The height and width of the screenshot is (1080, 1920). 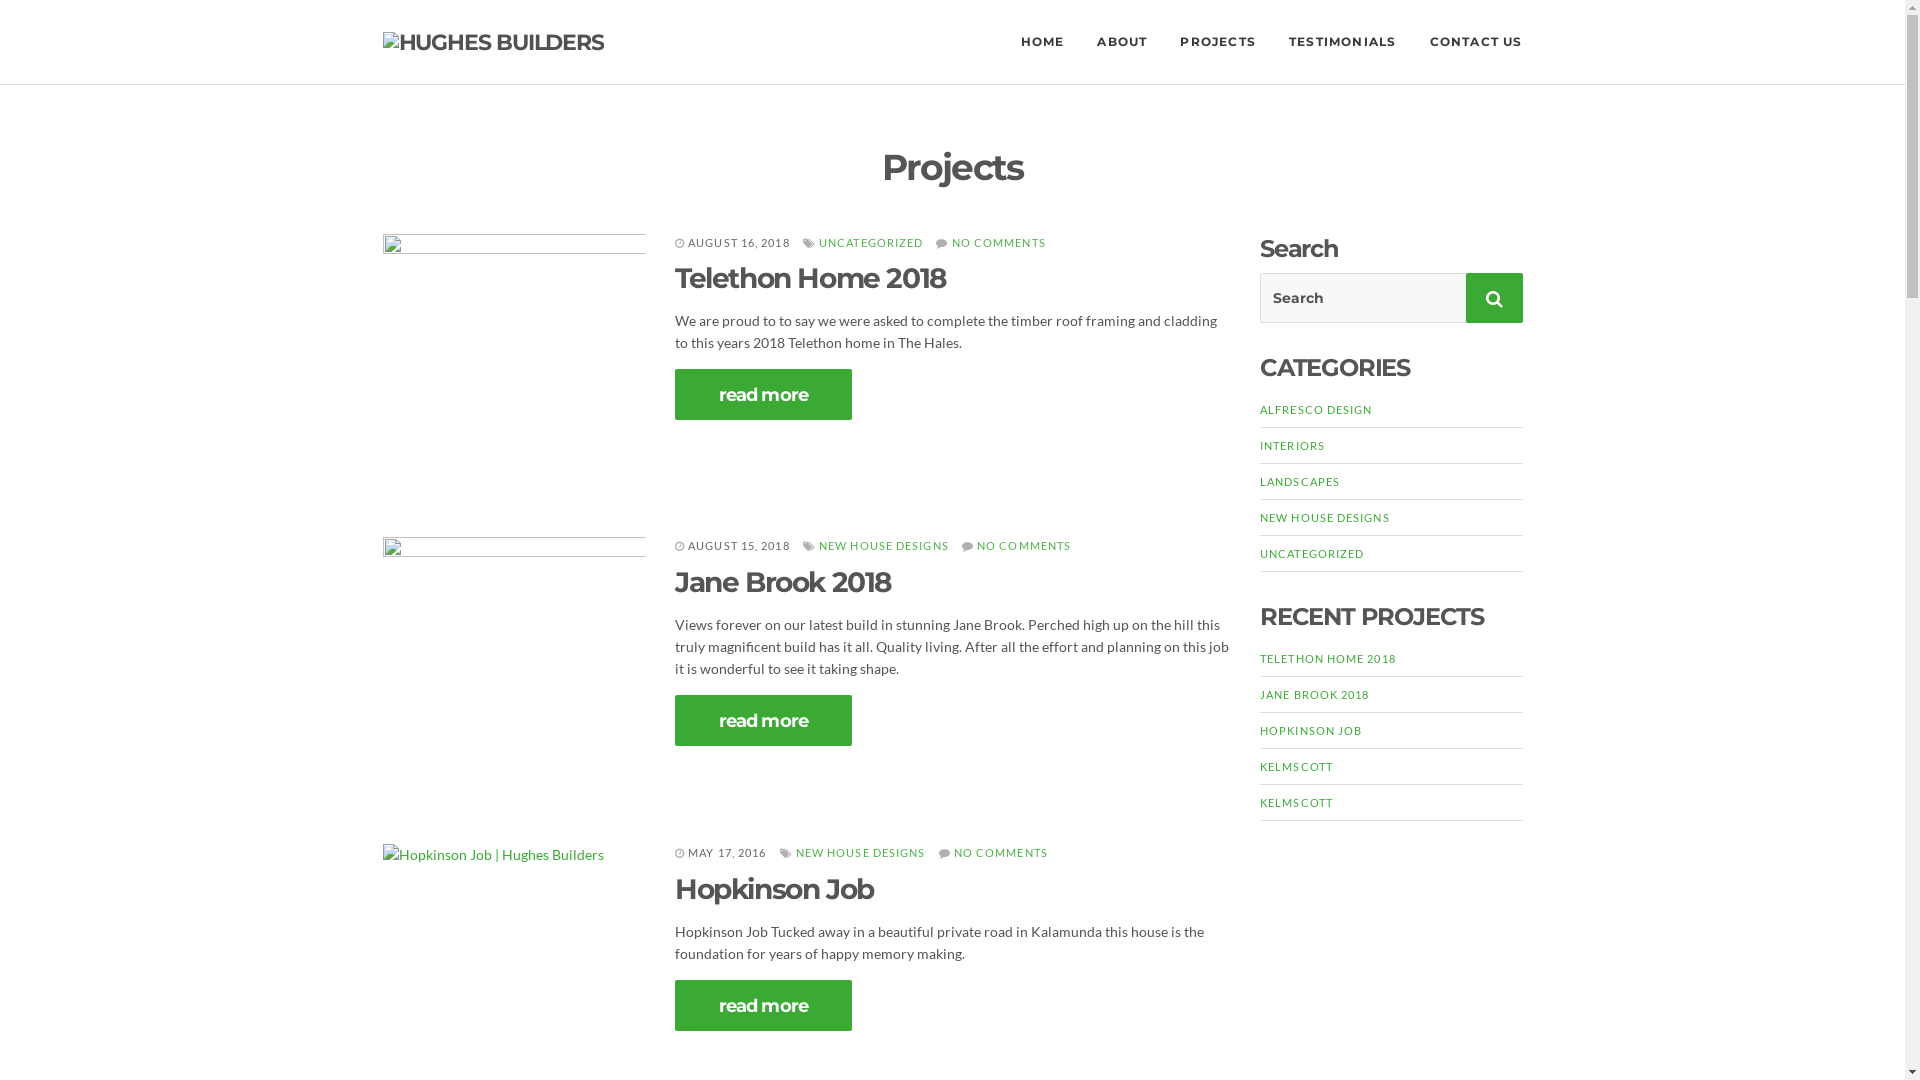 I want to click on NEW HOUSE DESIGNS, so click(x=884, y=546).